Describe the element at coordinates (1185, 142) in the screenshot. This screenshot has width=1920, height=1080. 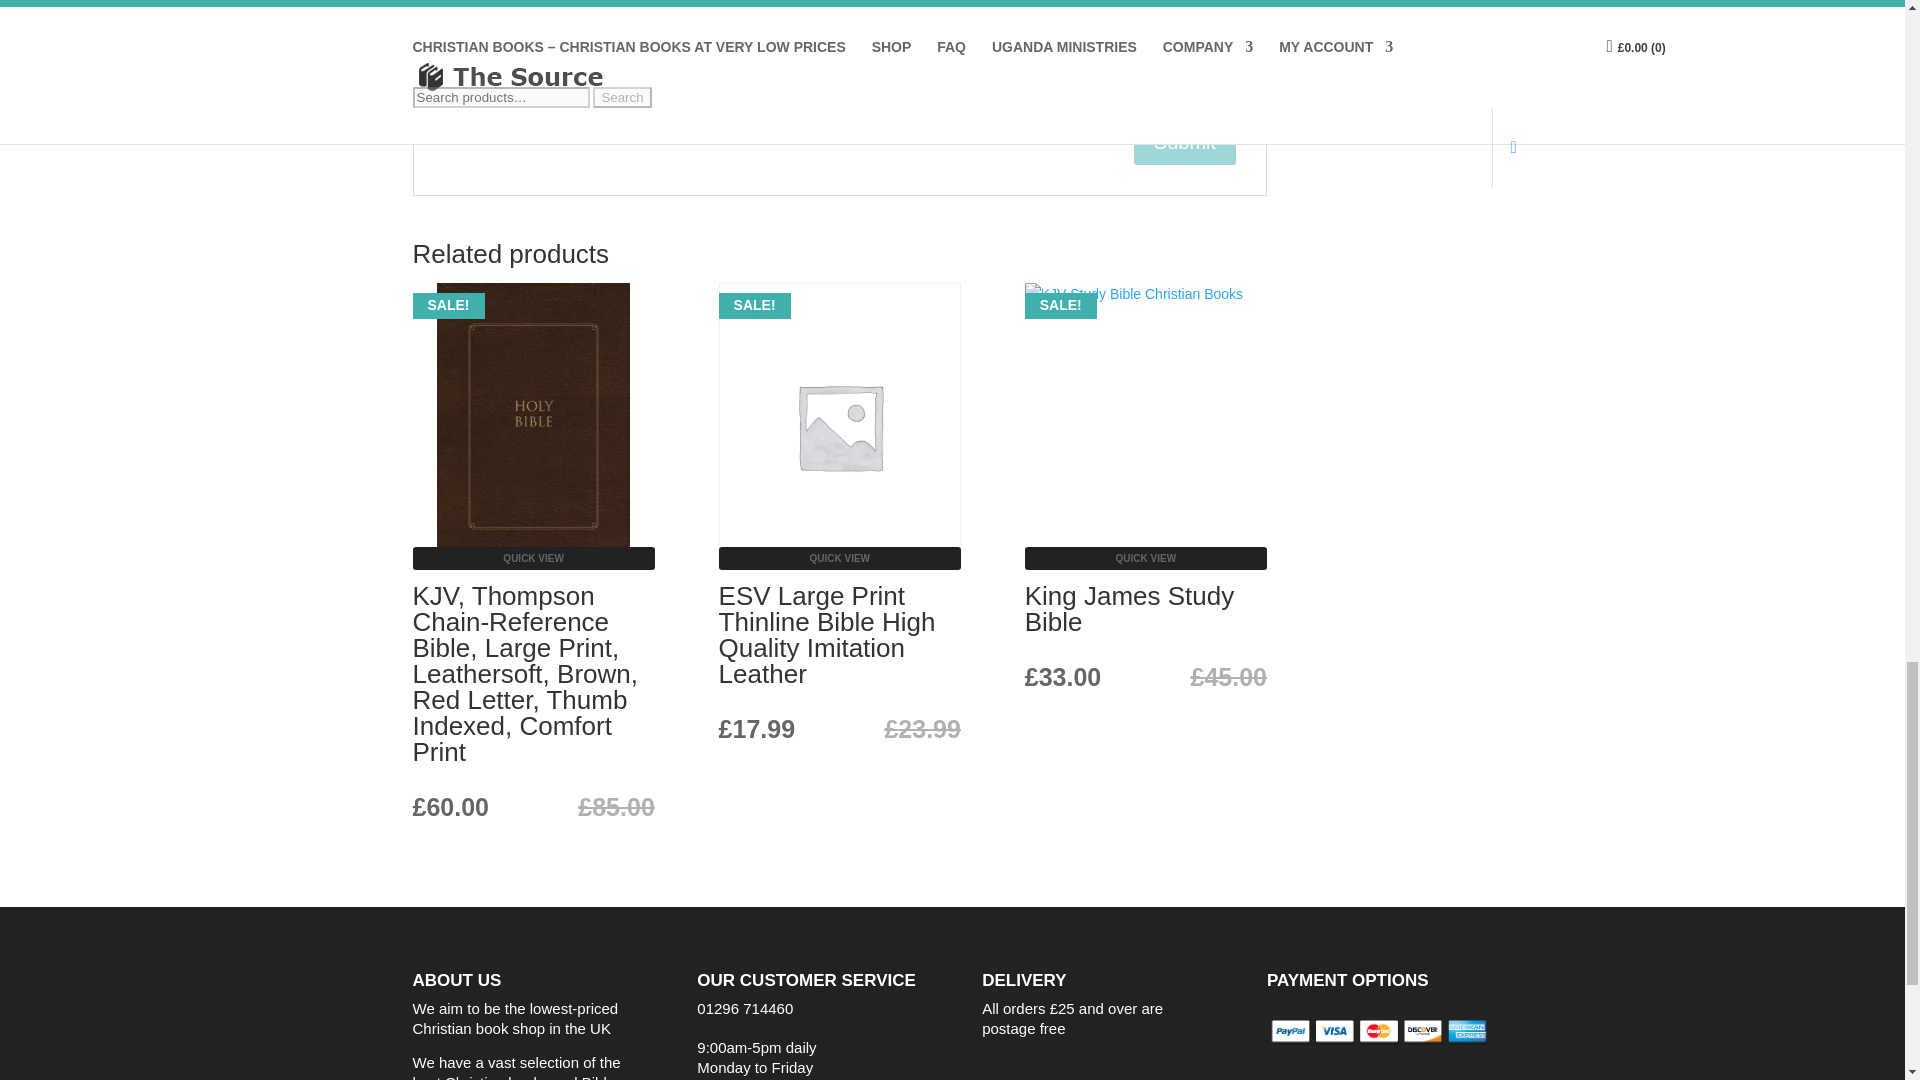
I see `Submit` at that location.